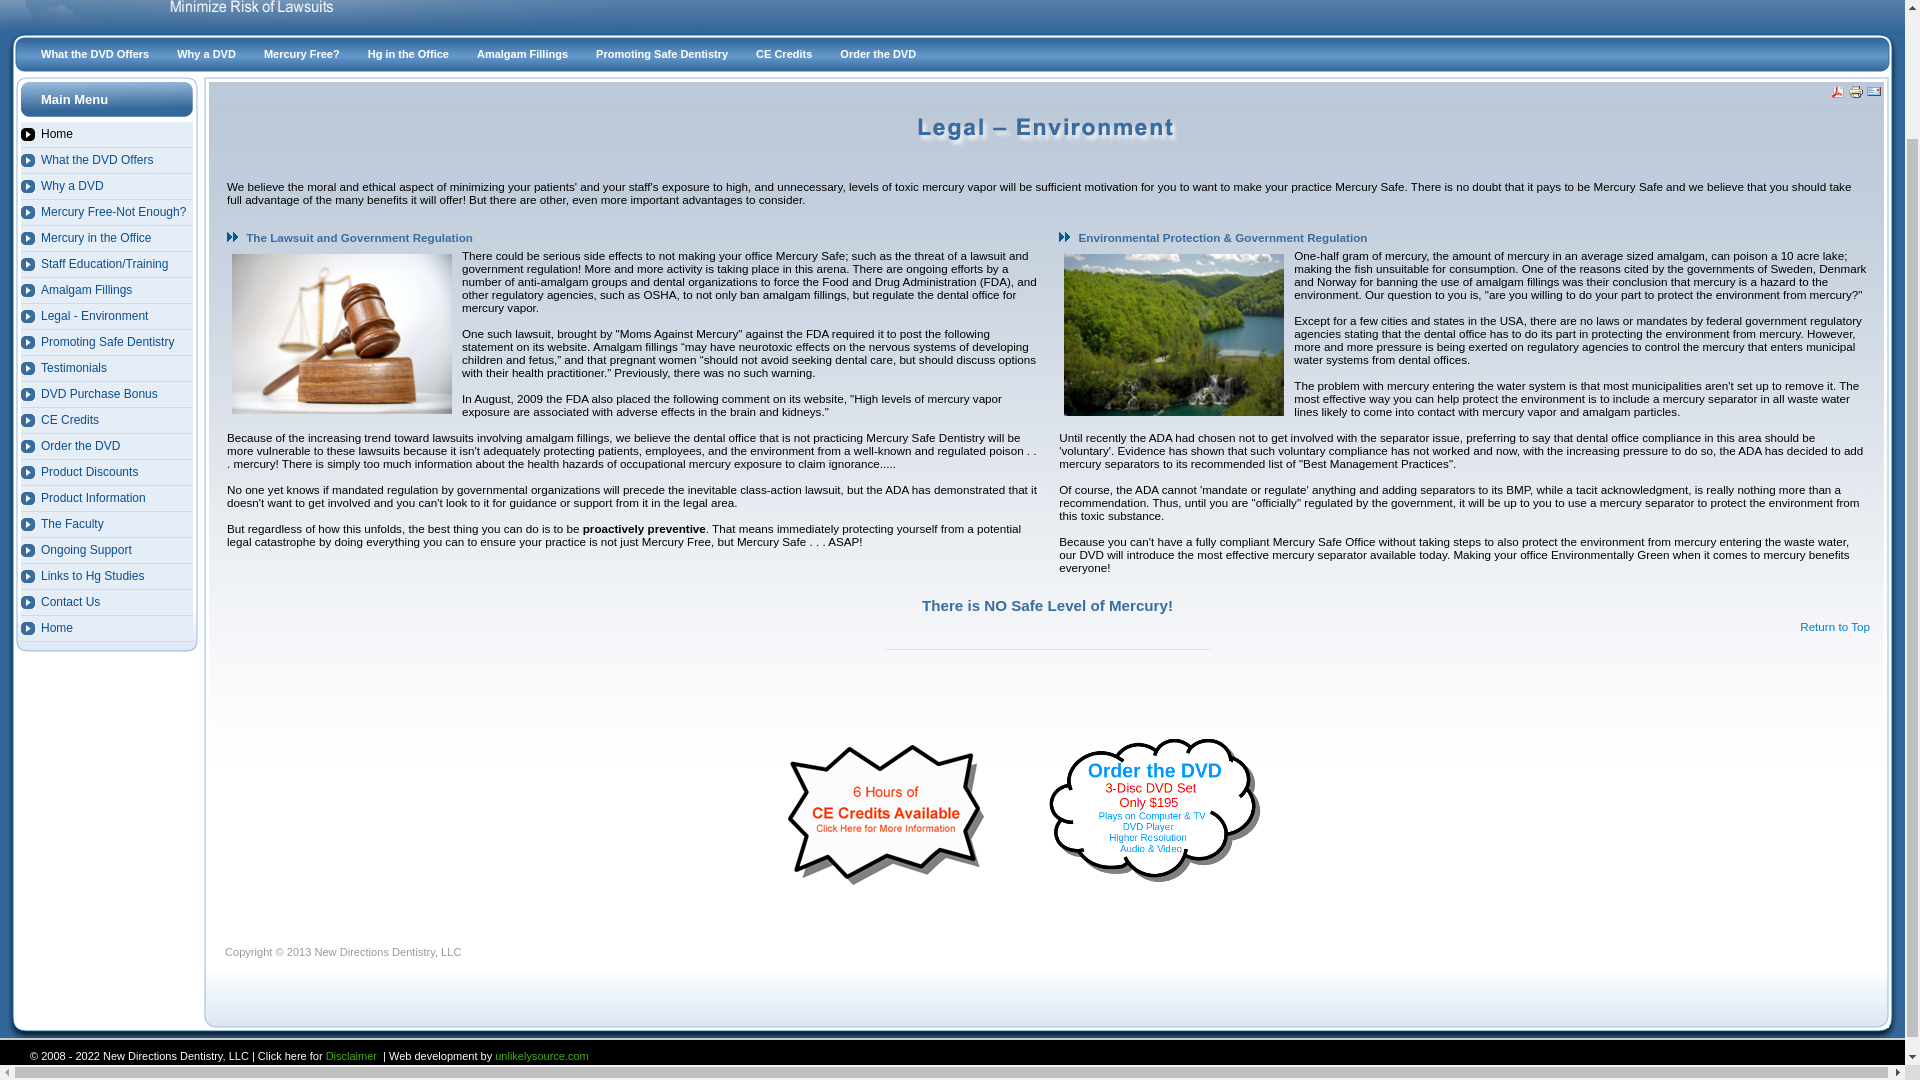 The height and width of the screenshot is (1080, 1920). I want to click on Return to Top of Page, so click(1835, 626).